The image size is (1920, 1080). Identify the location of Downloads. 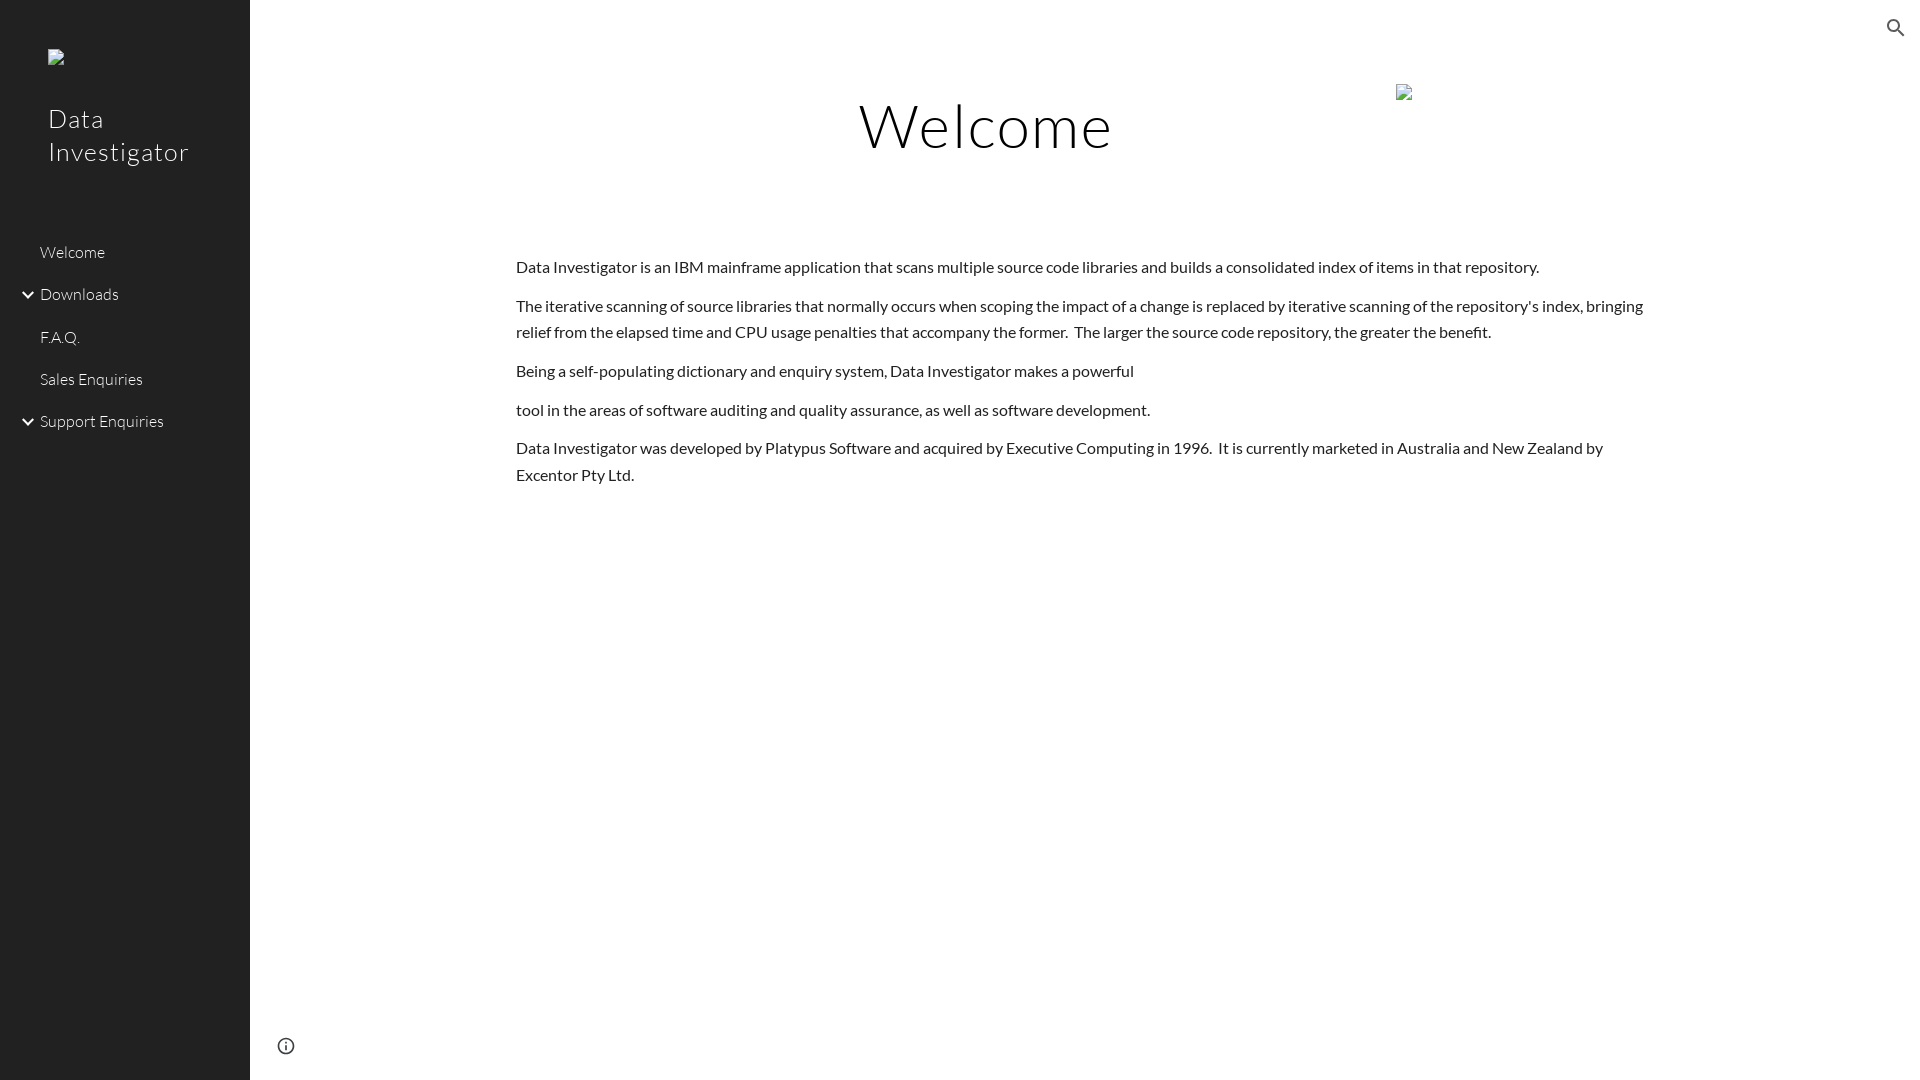
(137, 295).